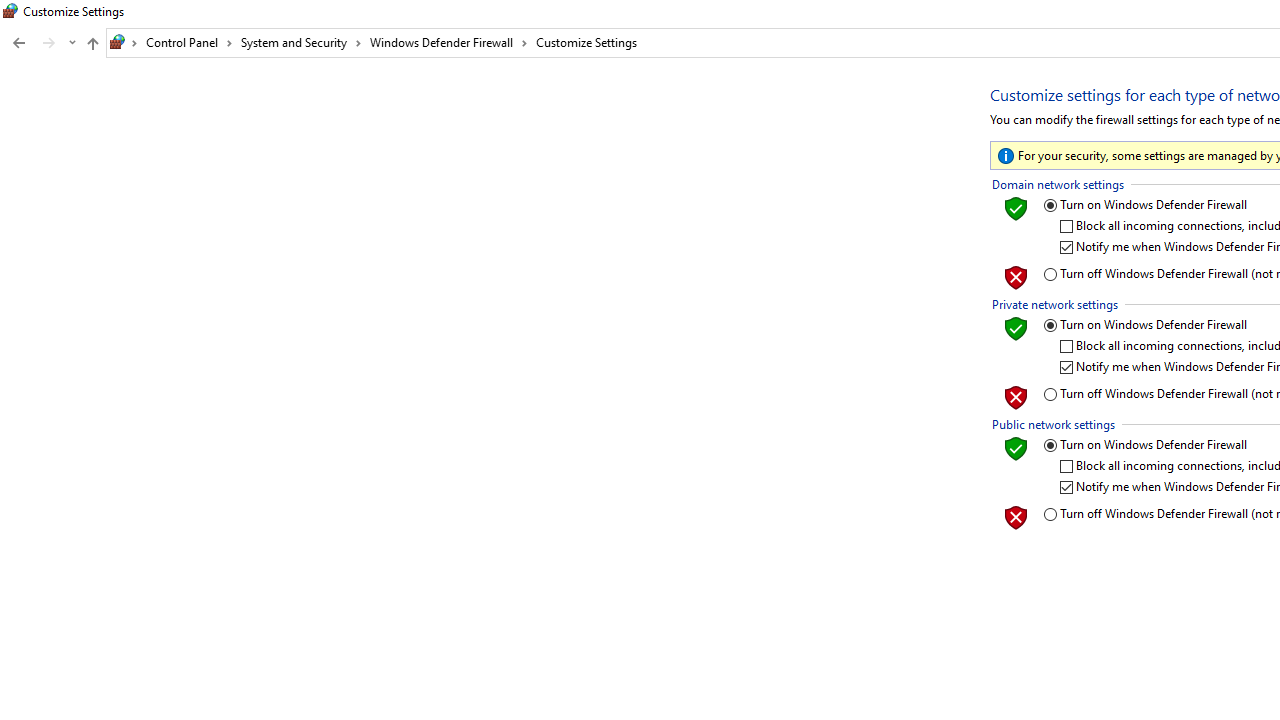 The height and width of the screenshot is (720, 1280). What do you see at coordinates (42, 43) in the screenshot?
I see `Navigation buttons` at bounding box center [42, 43].